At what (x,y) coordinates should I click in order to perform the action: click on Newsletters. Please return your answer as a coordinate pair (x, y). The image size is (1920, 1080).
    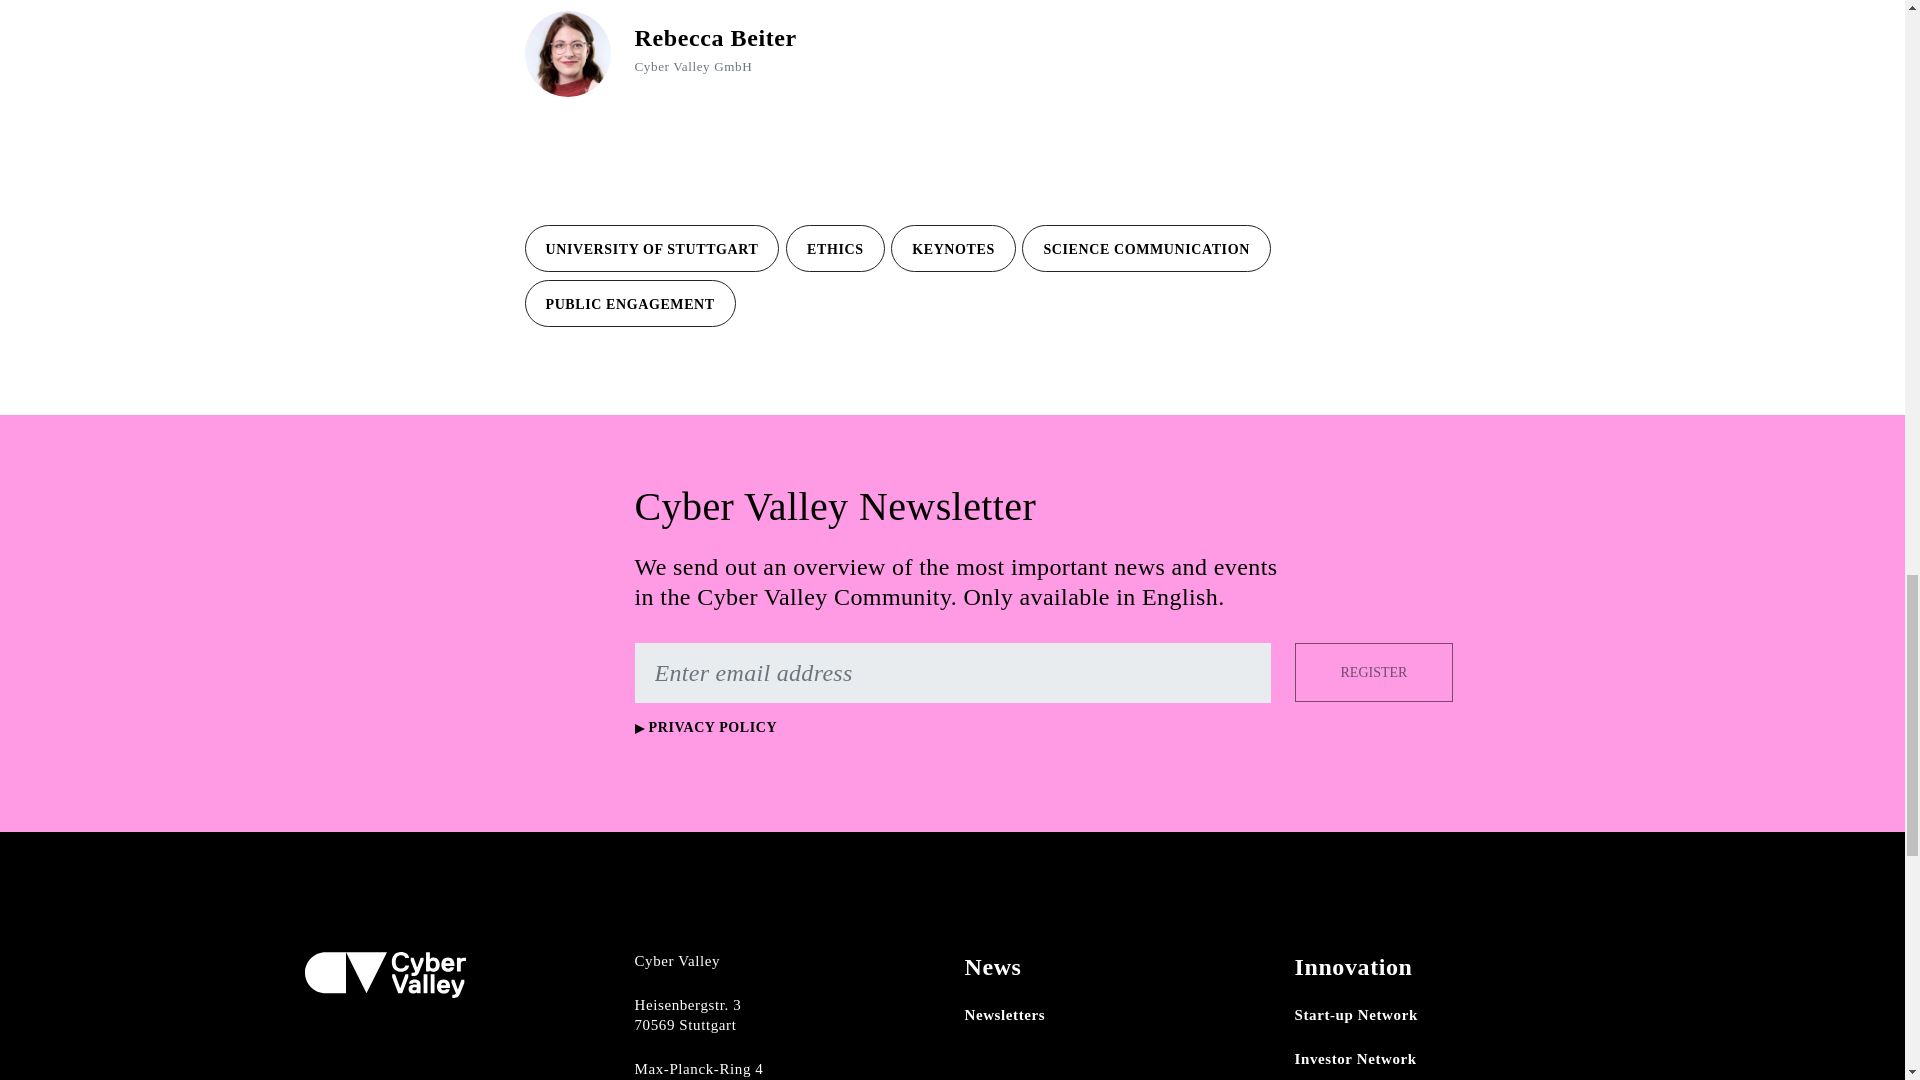
    Looking at the image, I should click on (1004, 1014).